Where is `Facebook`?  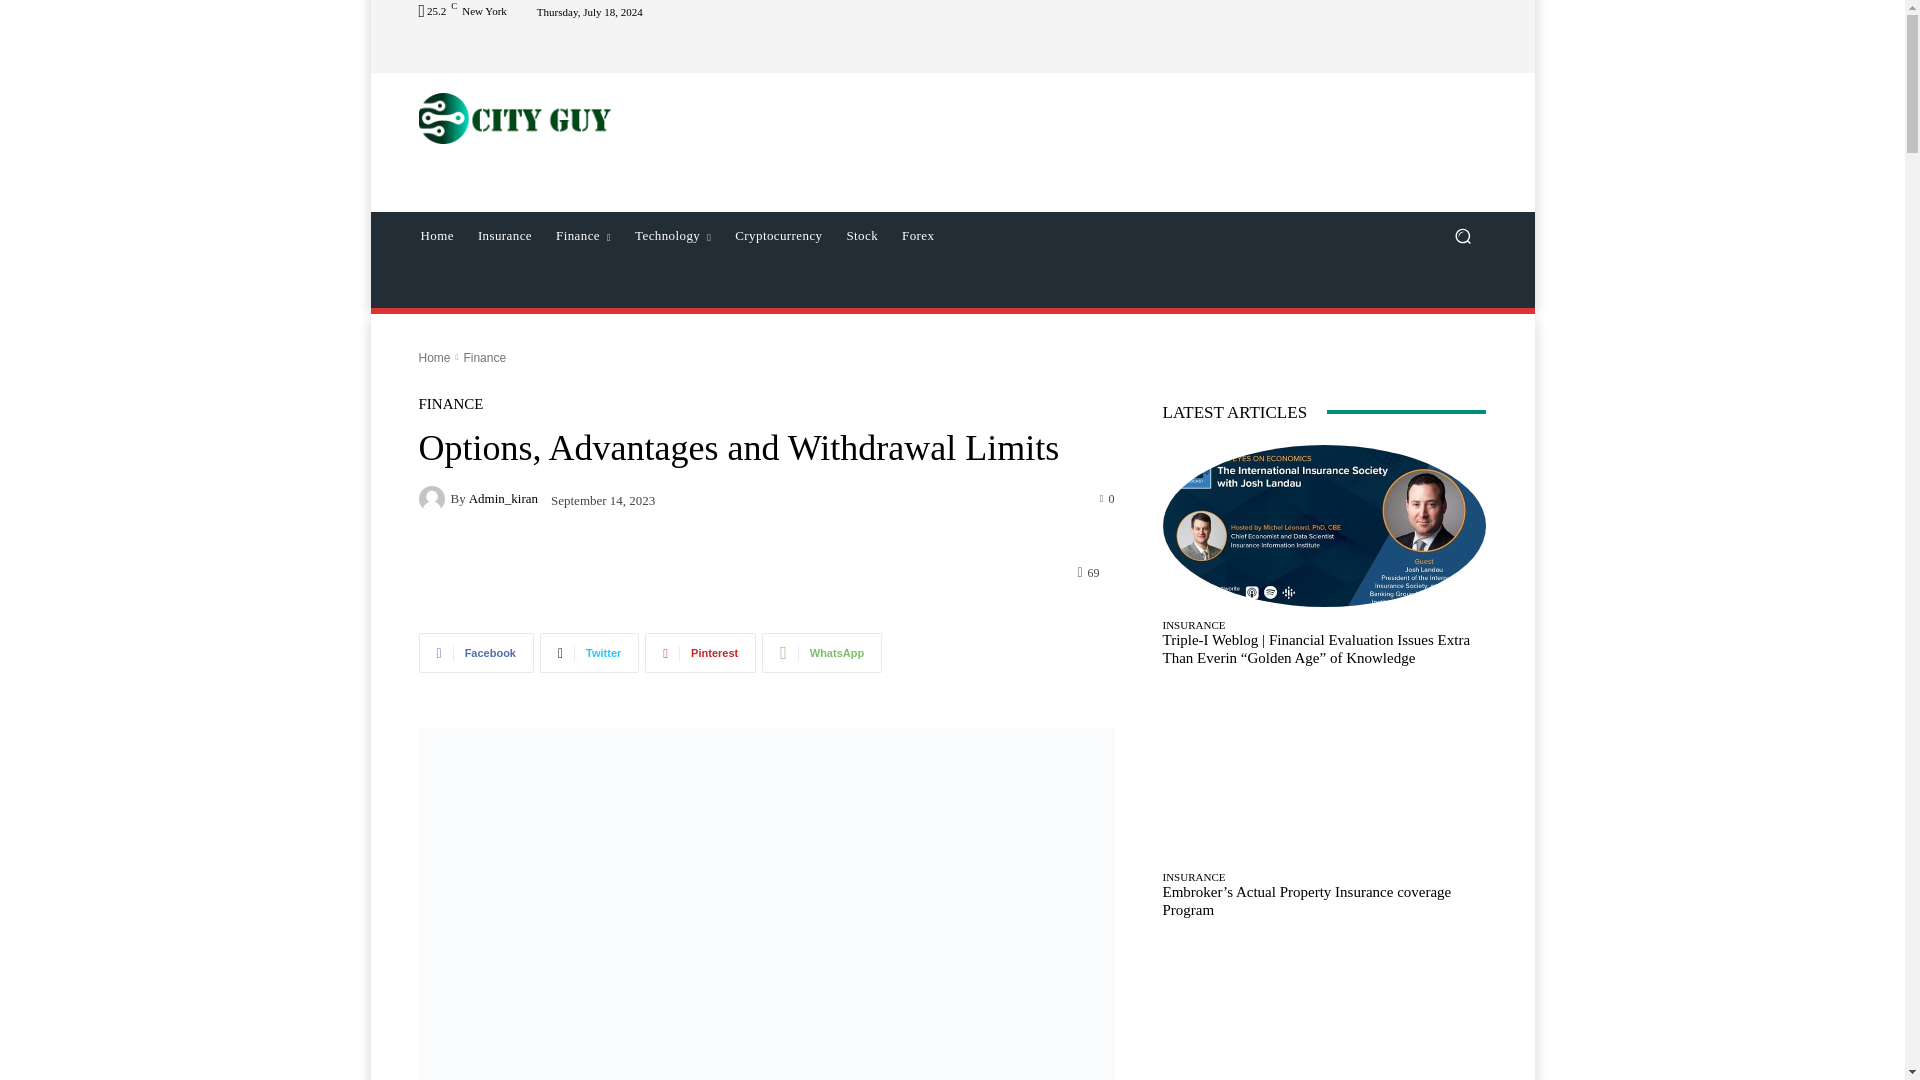 Facebook is located at coordinates (476, 652).